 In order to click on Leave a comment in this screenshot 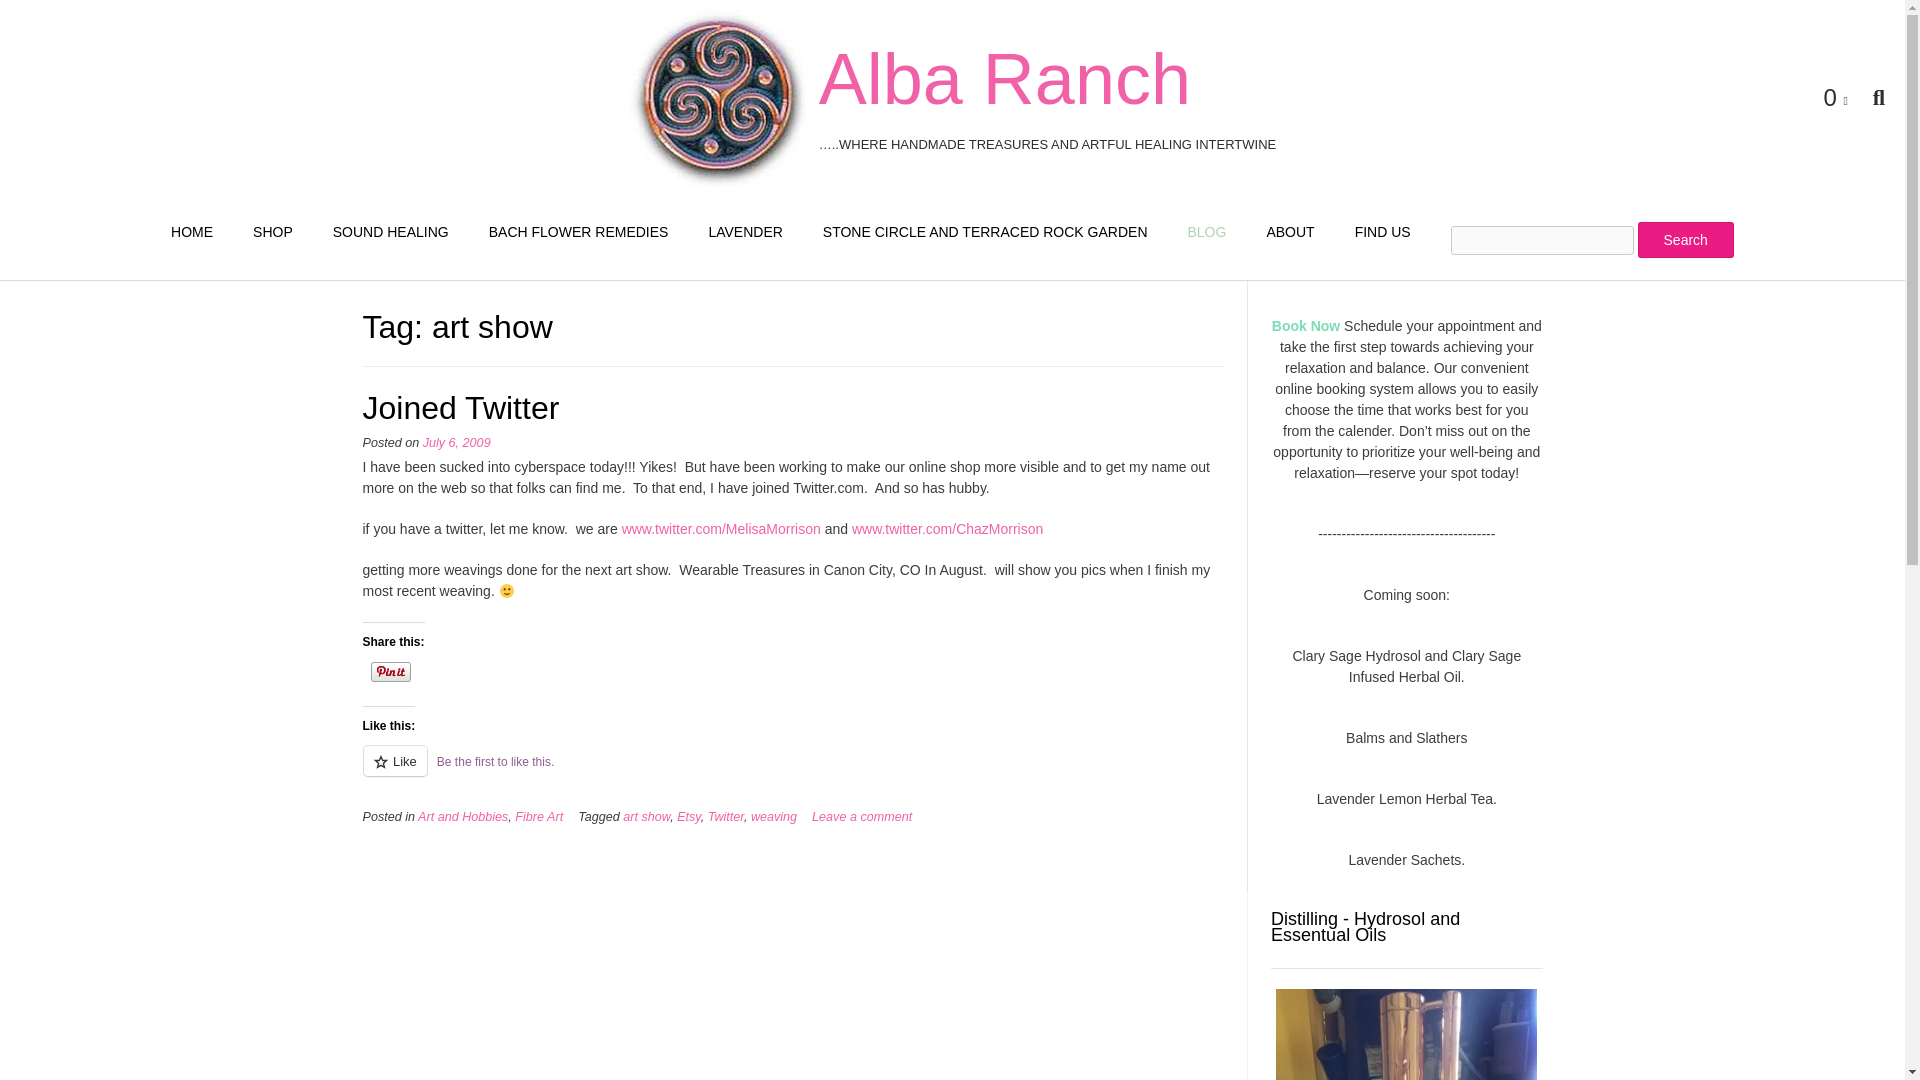, I will do `click(862, 817)`.